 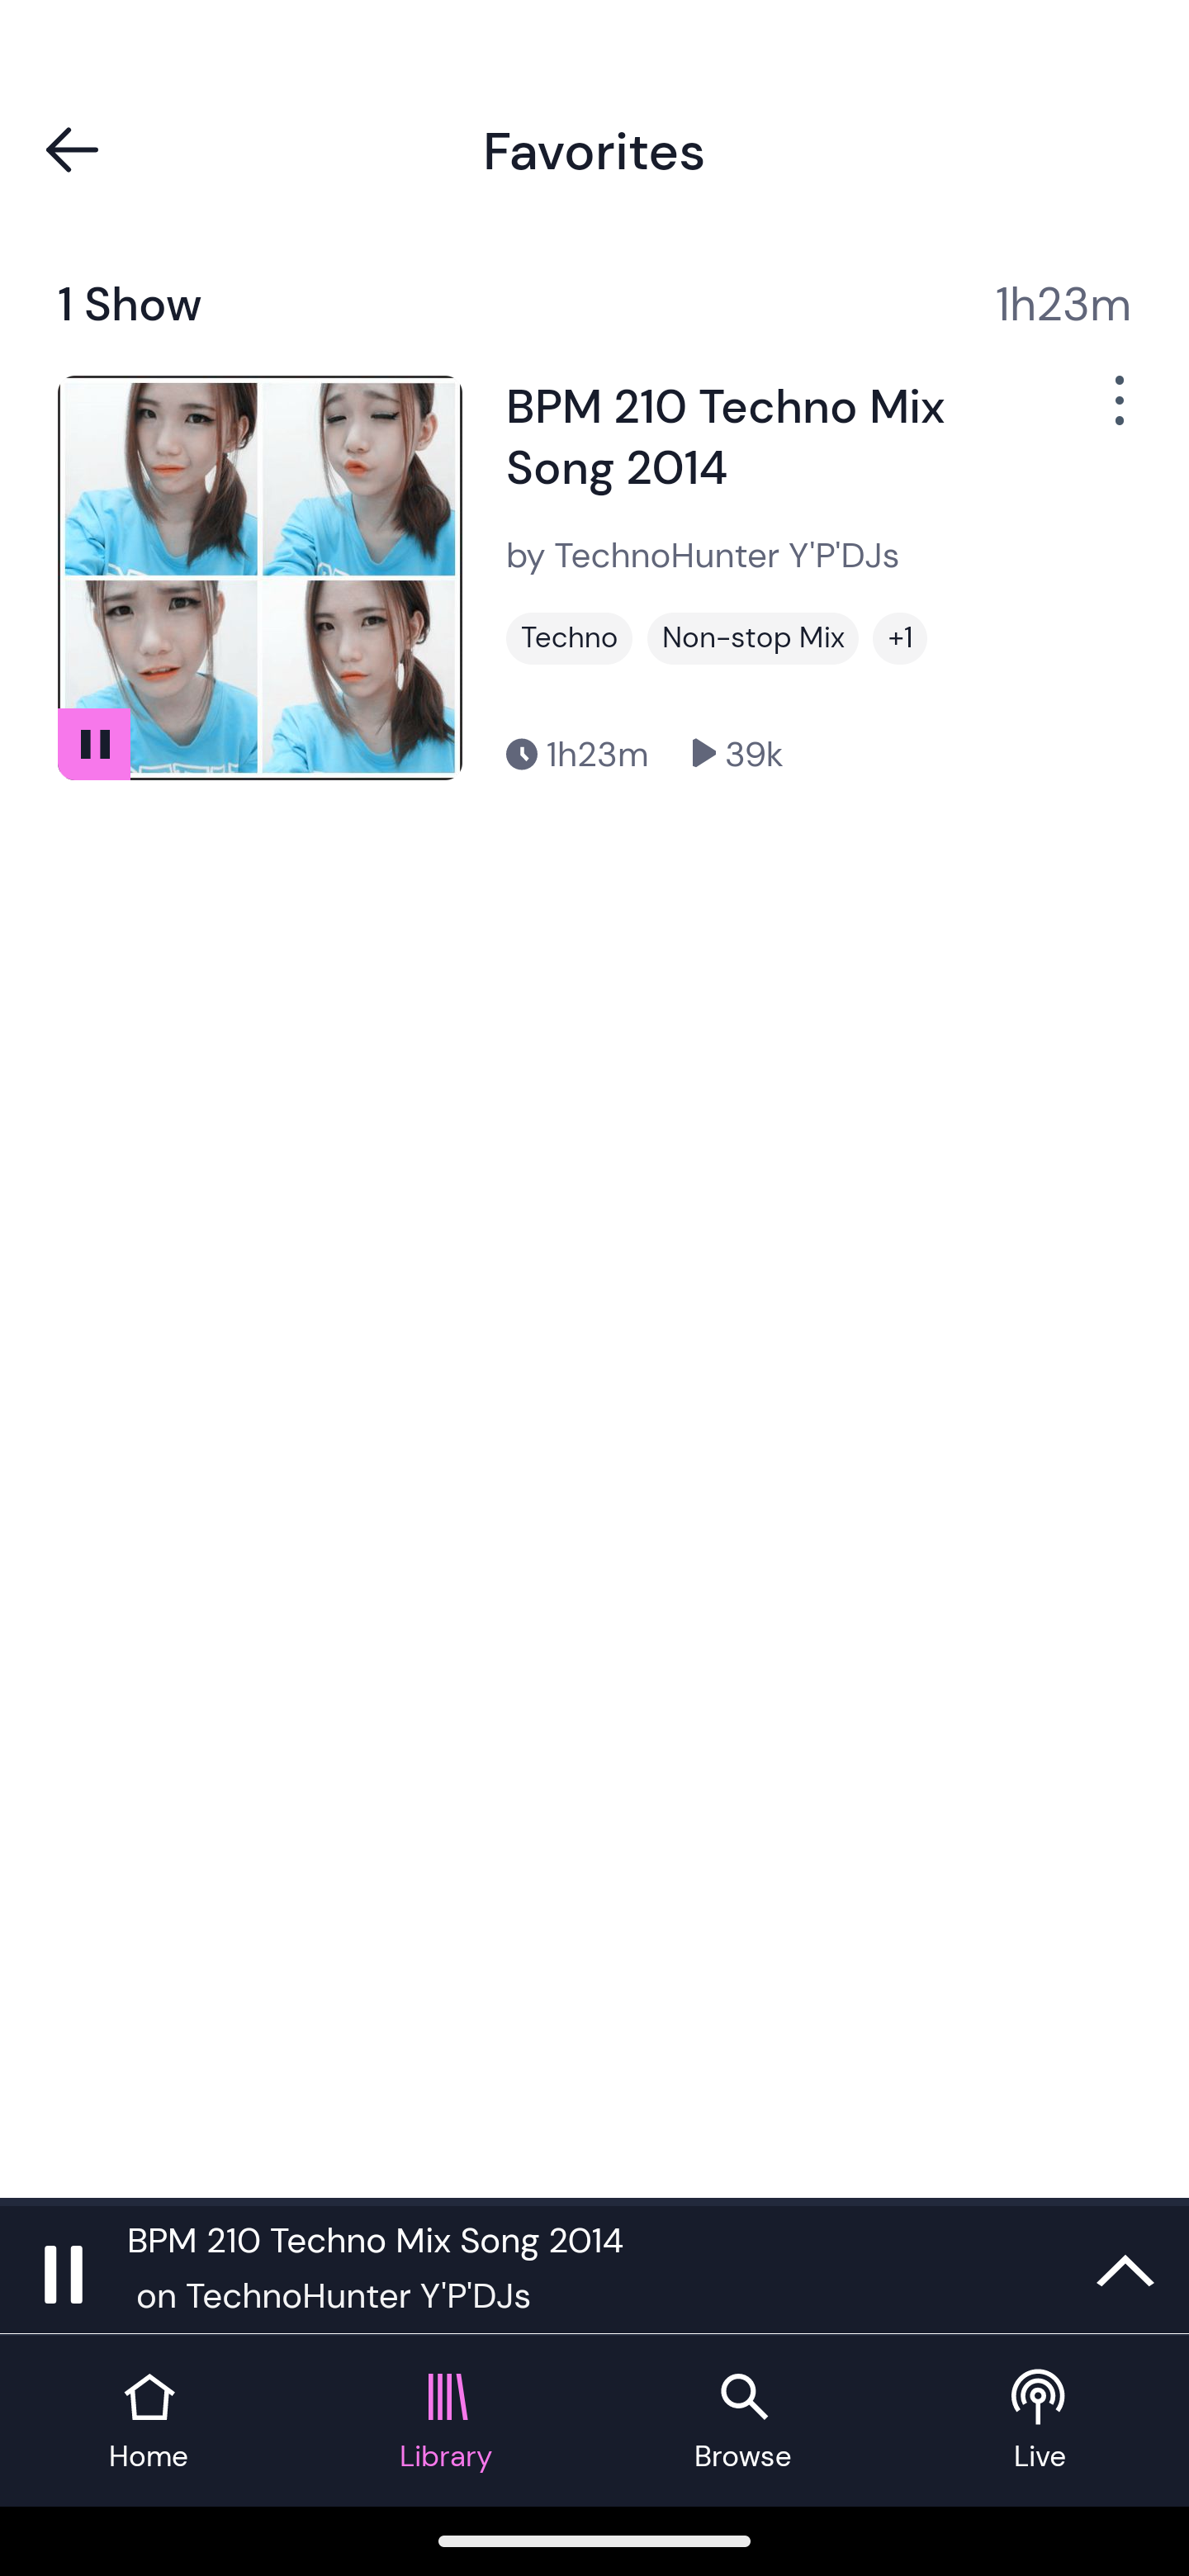 What do you see at coordinates (570, 638) in the screenshot?
I see `Techno` at bounding box center [570, 638].